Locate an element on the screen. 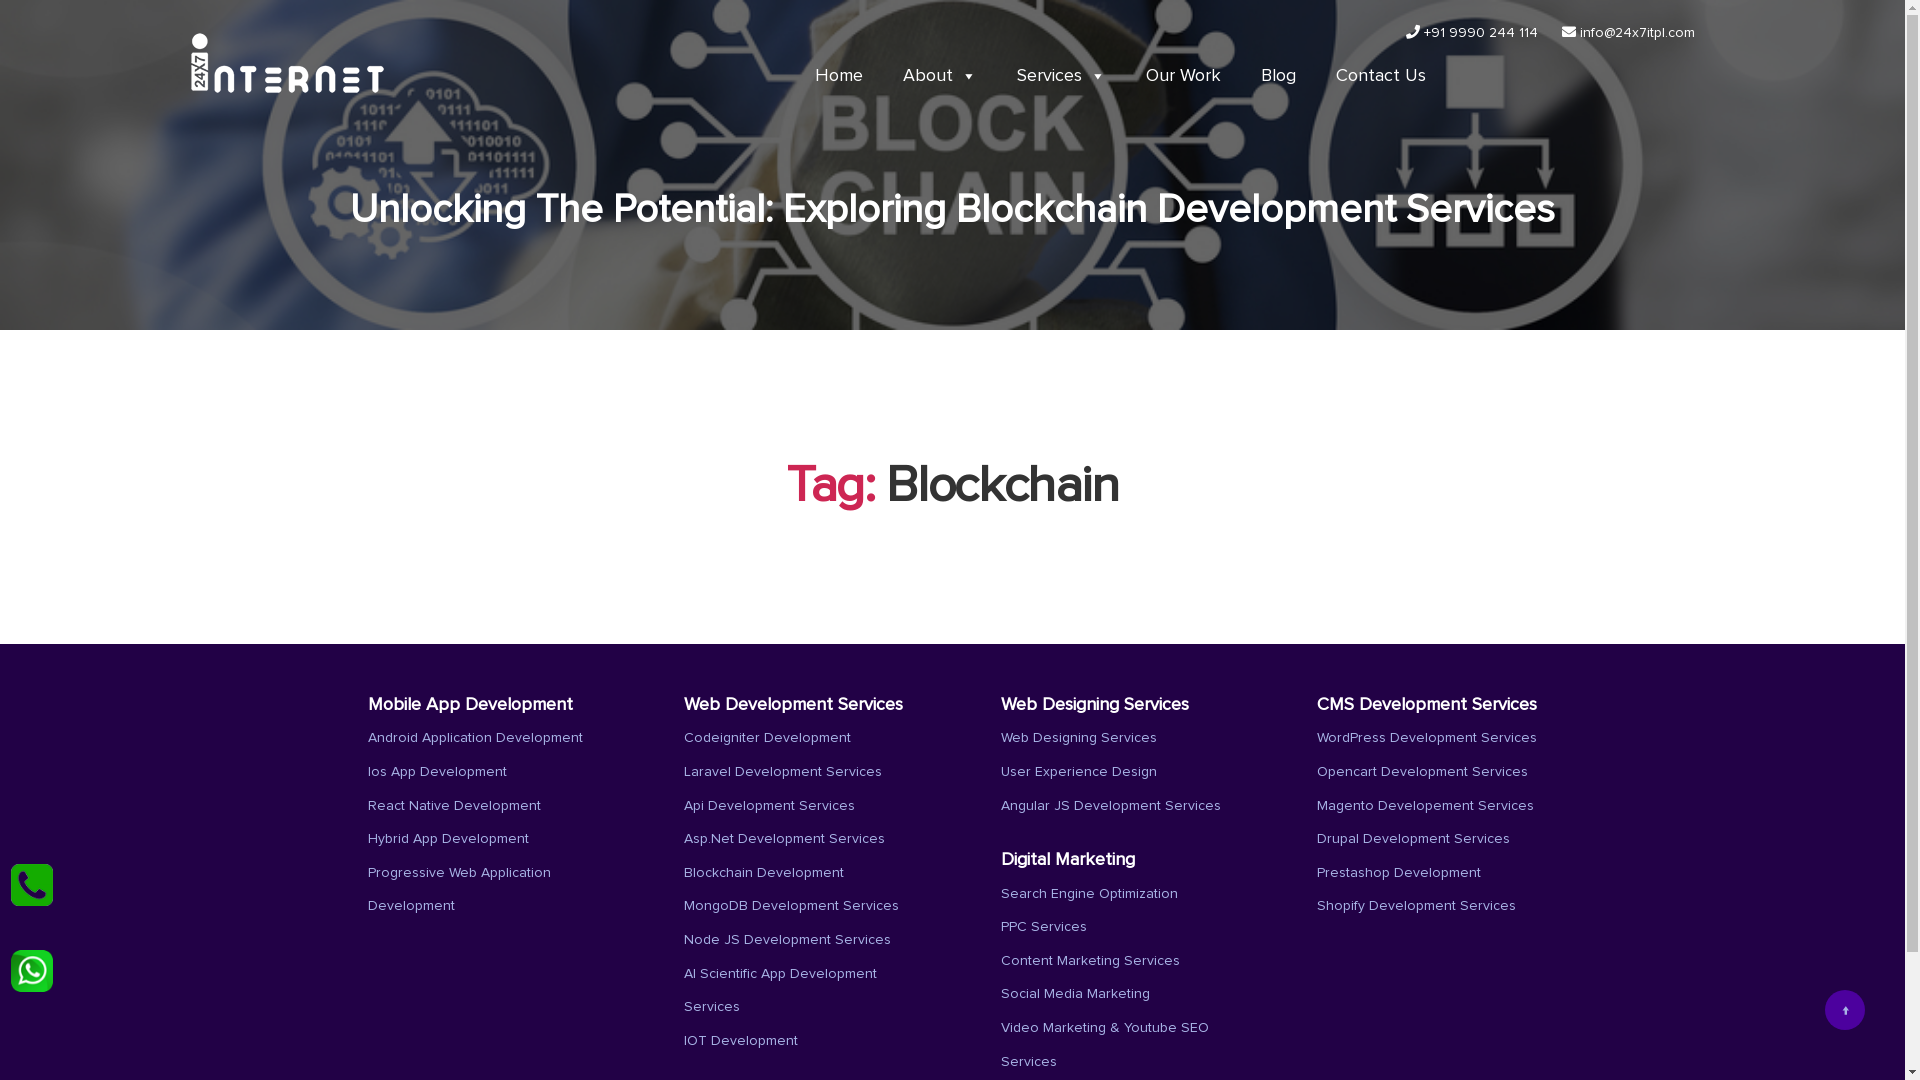 The height and width of the screenshot is (1080, 1920). IOT Development is located at coordinates (741, 1041).